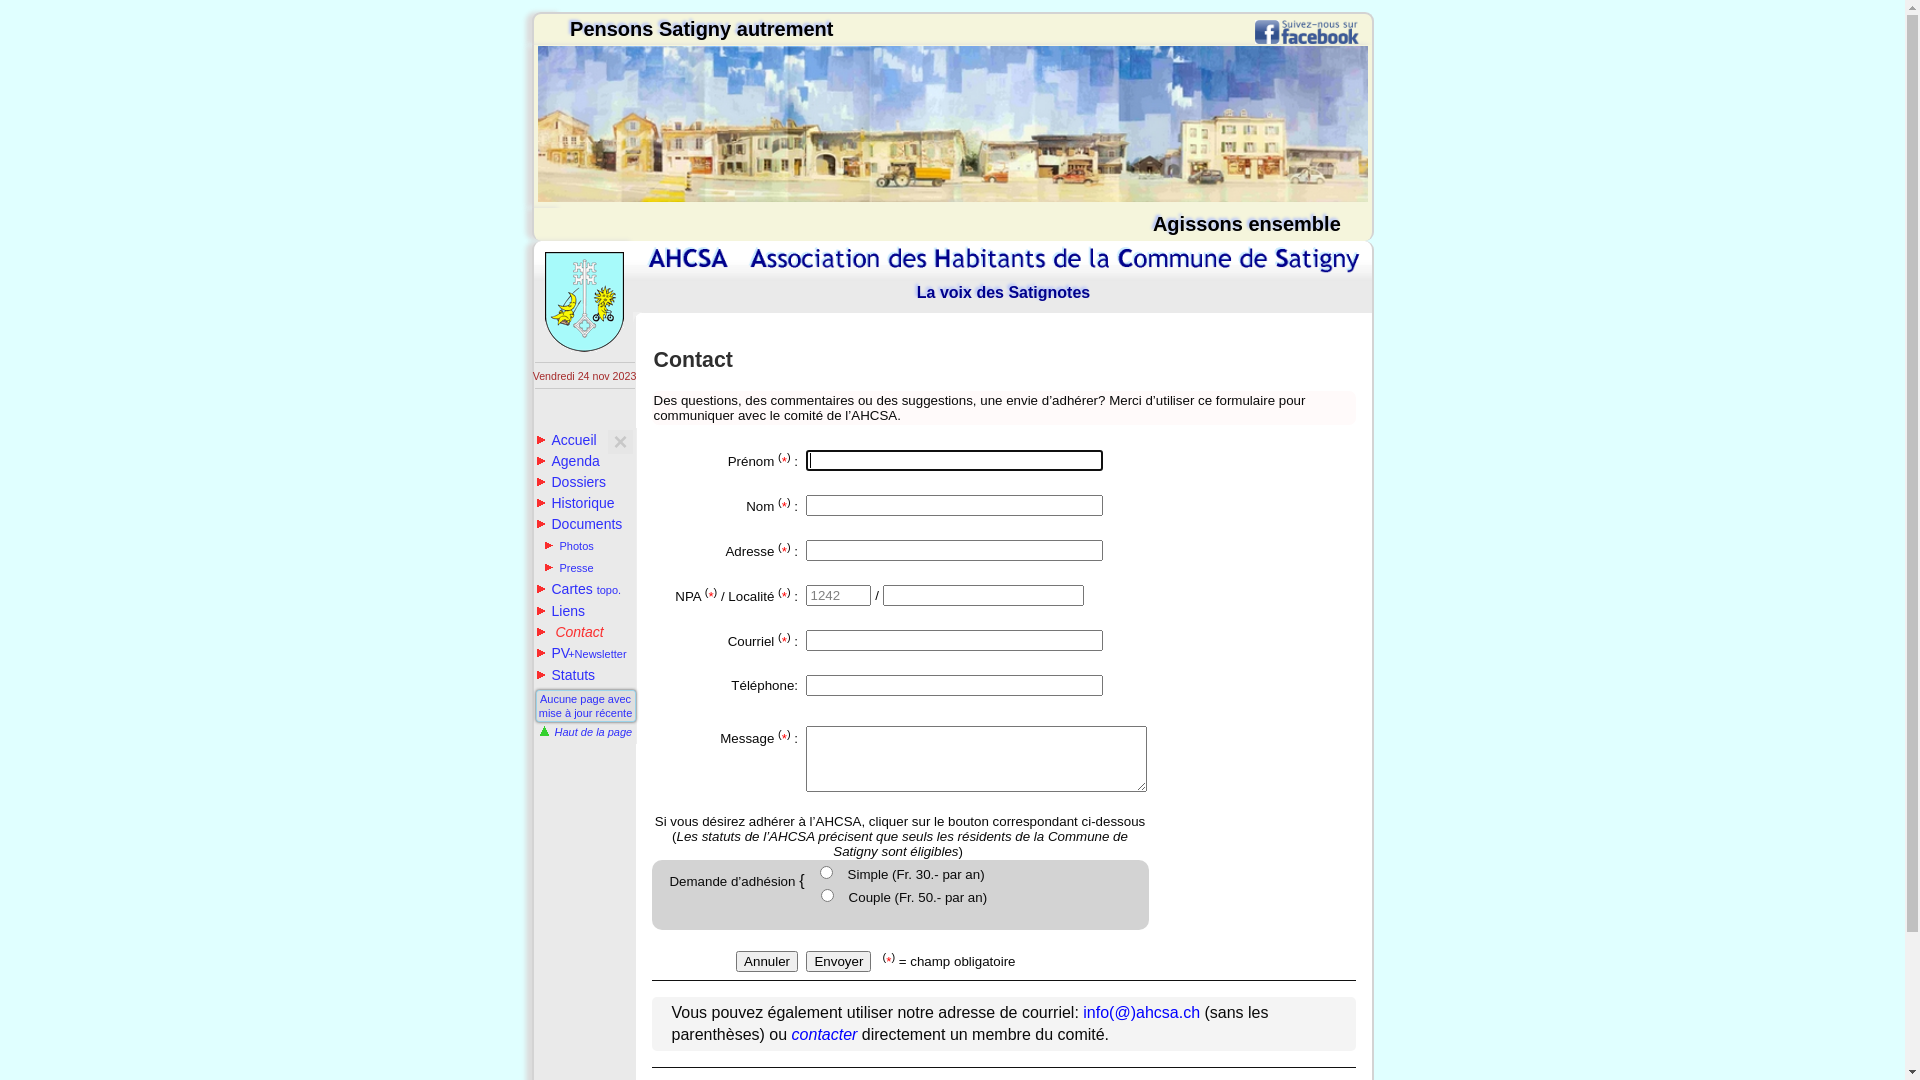  I want to click on Accueil, so click(566, 440).